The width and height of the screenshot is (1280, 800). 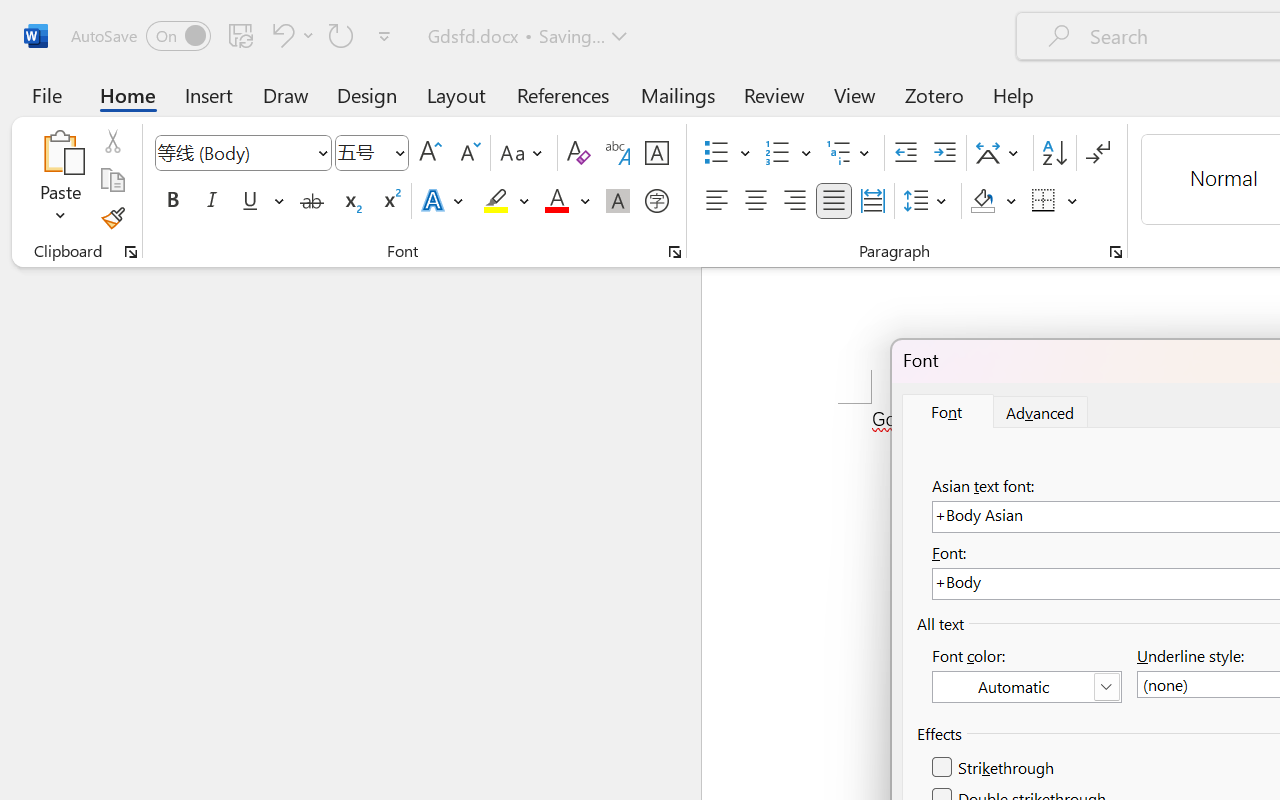 What do you see at coordinates (390, 201) in the screenshot?
I see `Superscript` at bounding box center [390, 201].